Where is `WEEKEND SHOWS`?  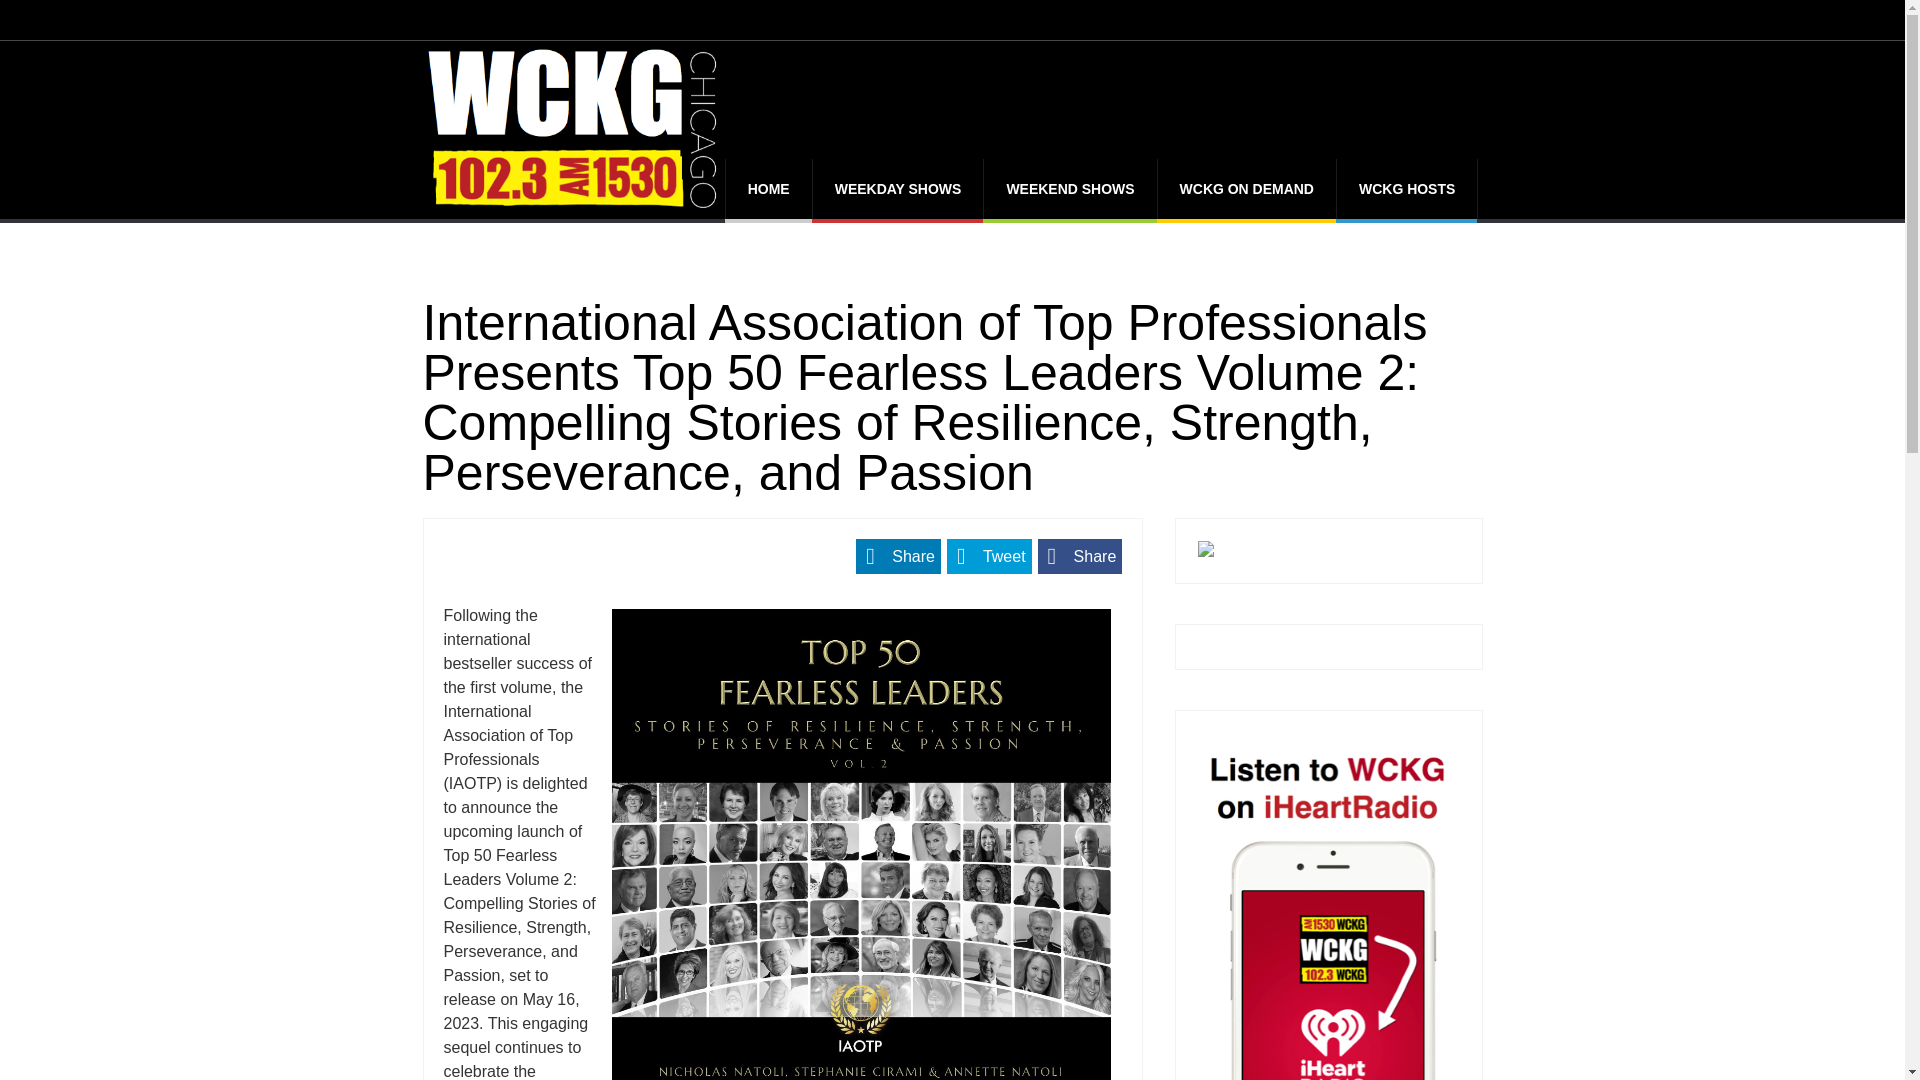
WEEKEND SHOWS is located at coordinates (1069, 188).